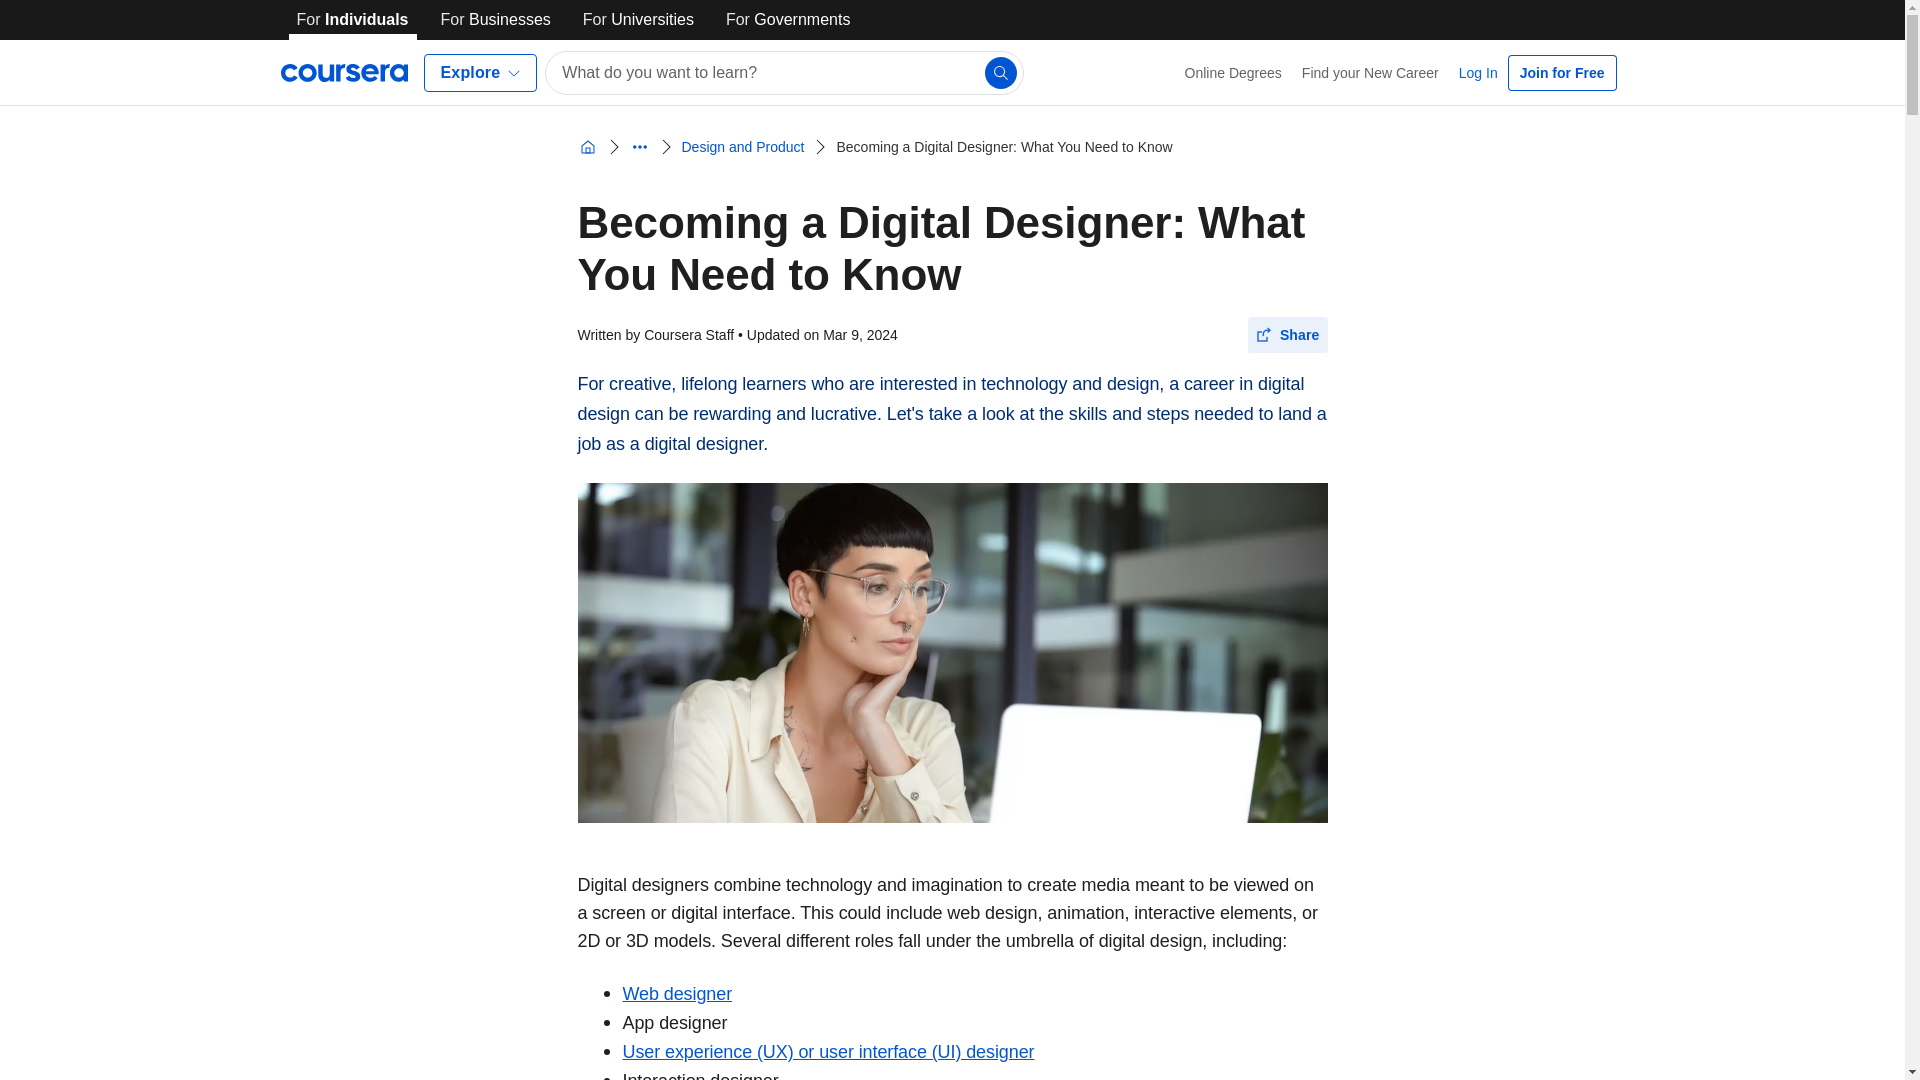 The height and width of the screenshot is (1080, 1920). What do you see at coordinates (638, 20) in the screenshot?
I see `For Universities` at bounding box center [638, 20].